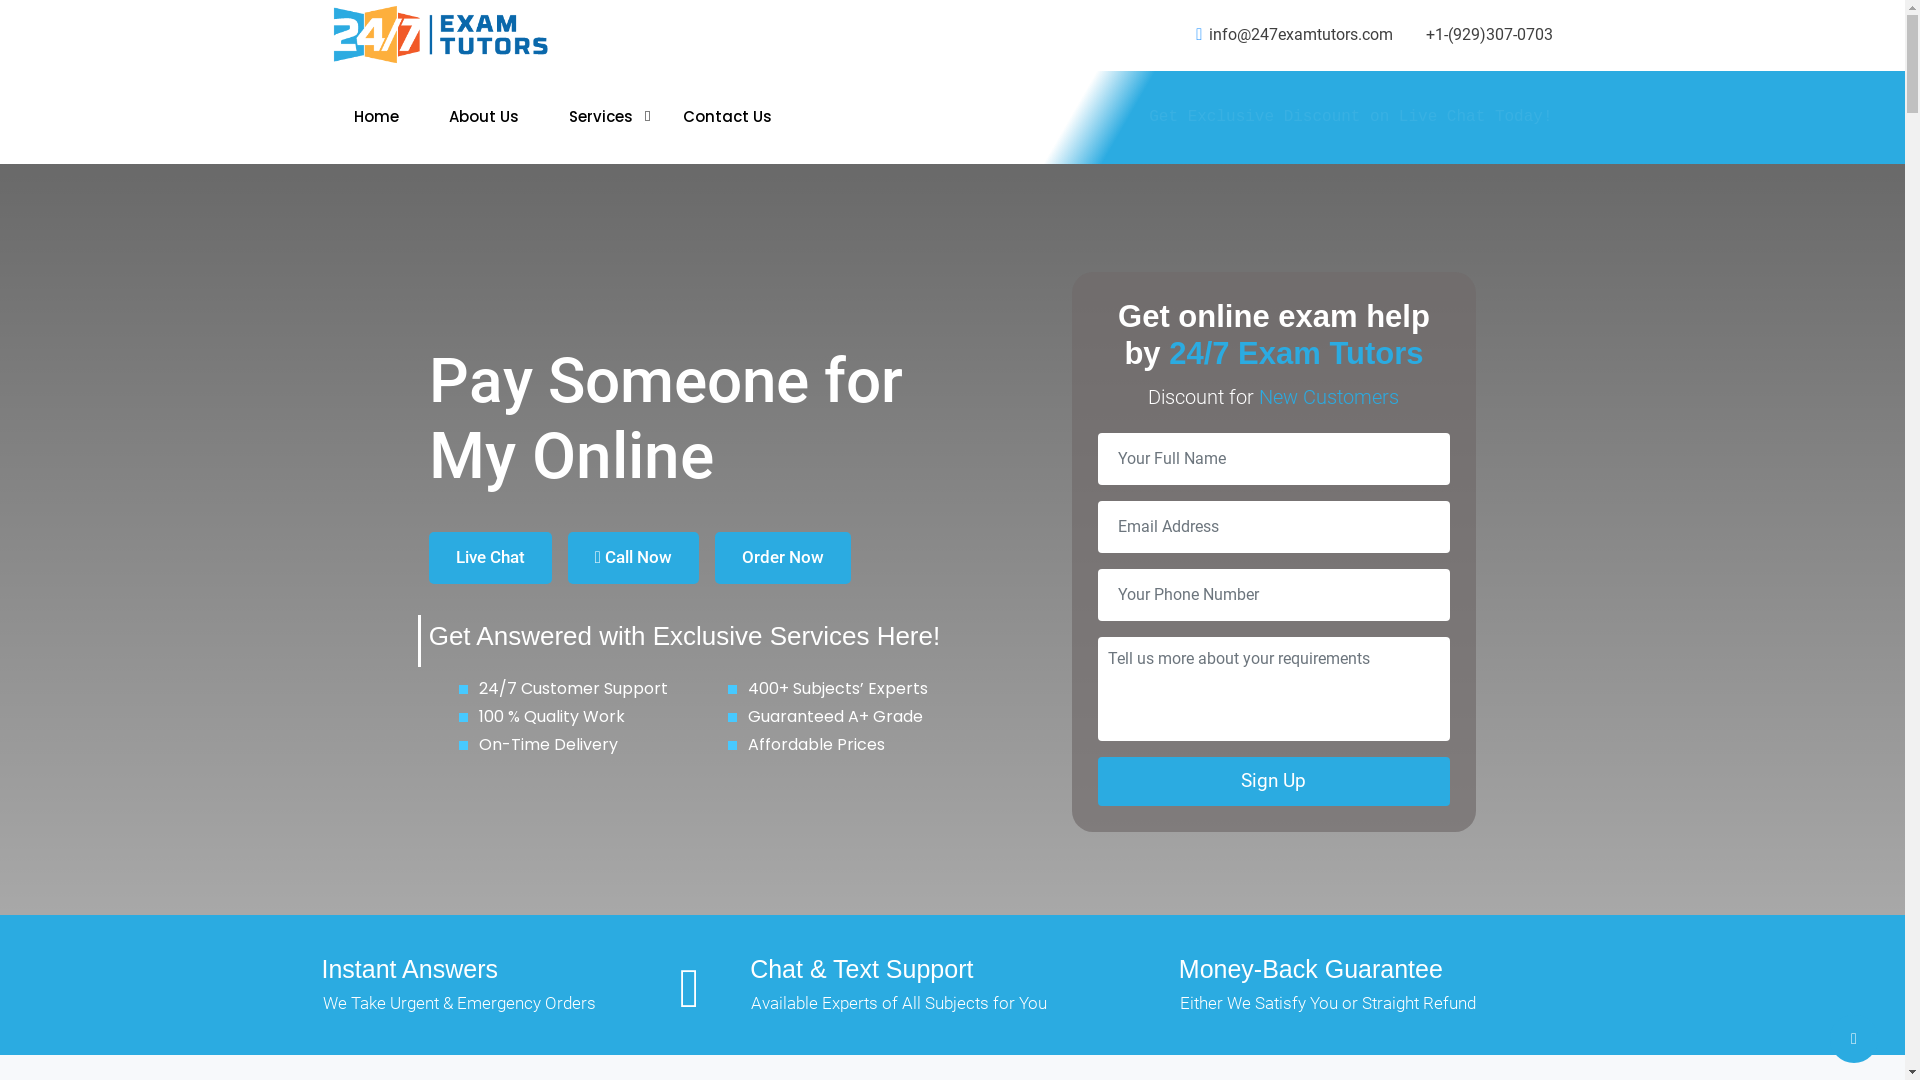 The image size is (1920, 1080). I want to click on Call Now, so click(634, 558).